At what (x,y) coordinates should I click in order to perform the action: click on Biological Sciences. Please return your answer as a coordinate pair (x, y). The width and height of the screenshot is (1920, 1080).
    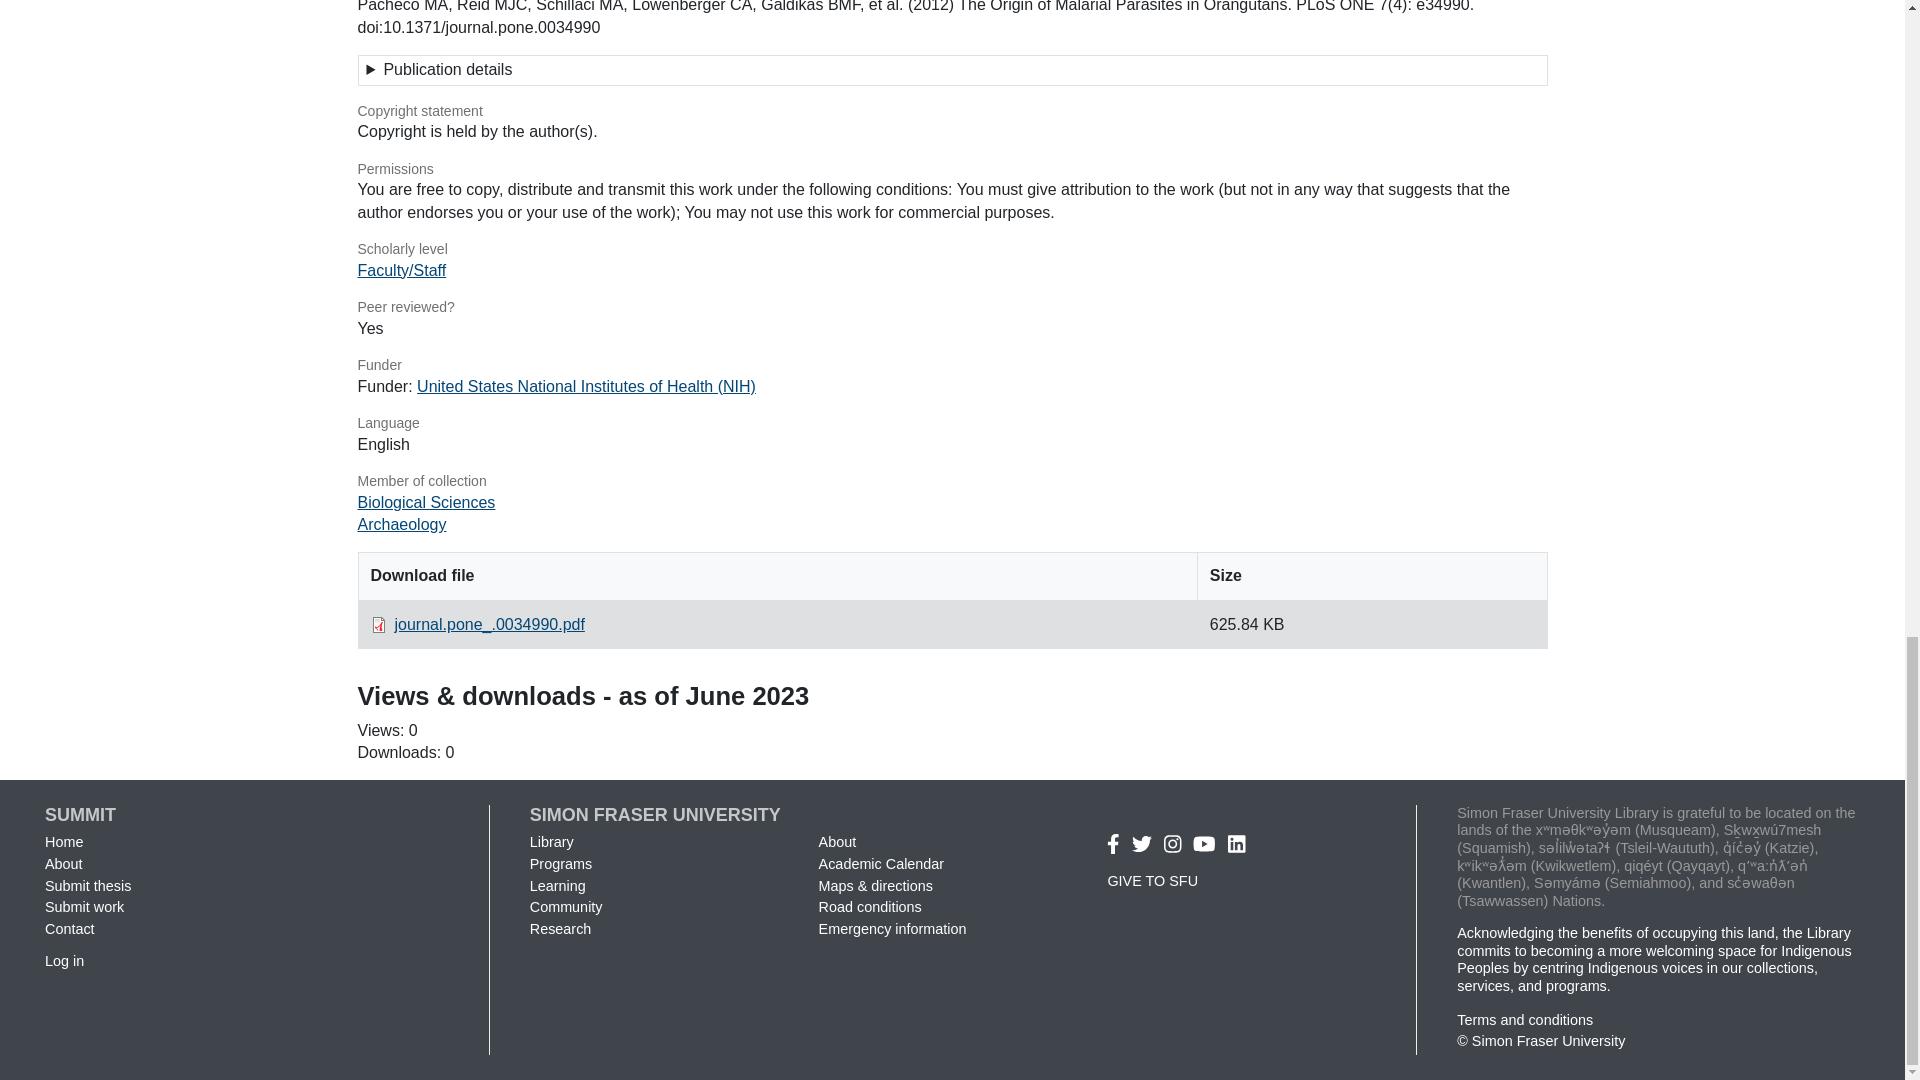
    Looking at the image, I should click on (426, 502).